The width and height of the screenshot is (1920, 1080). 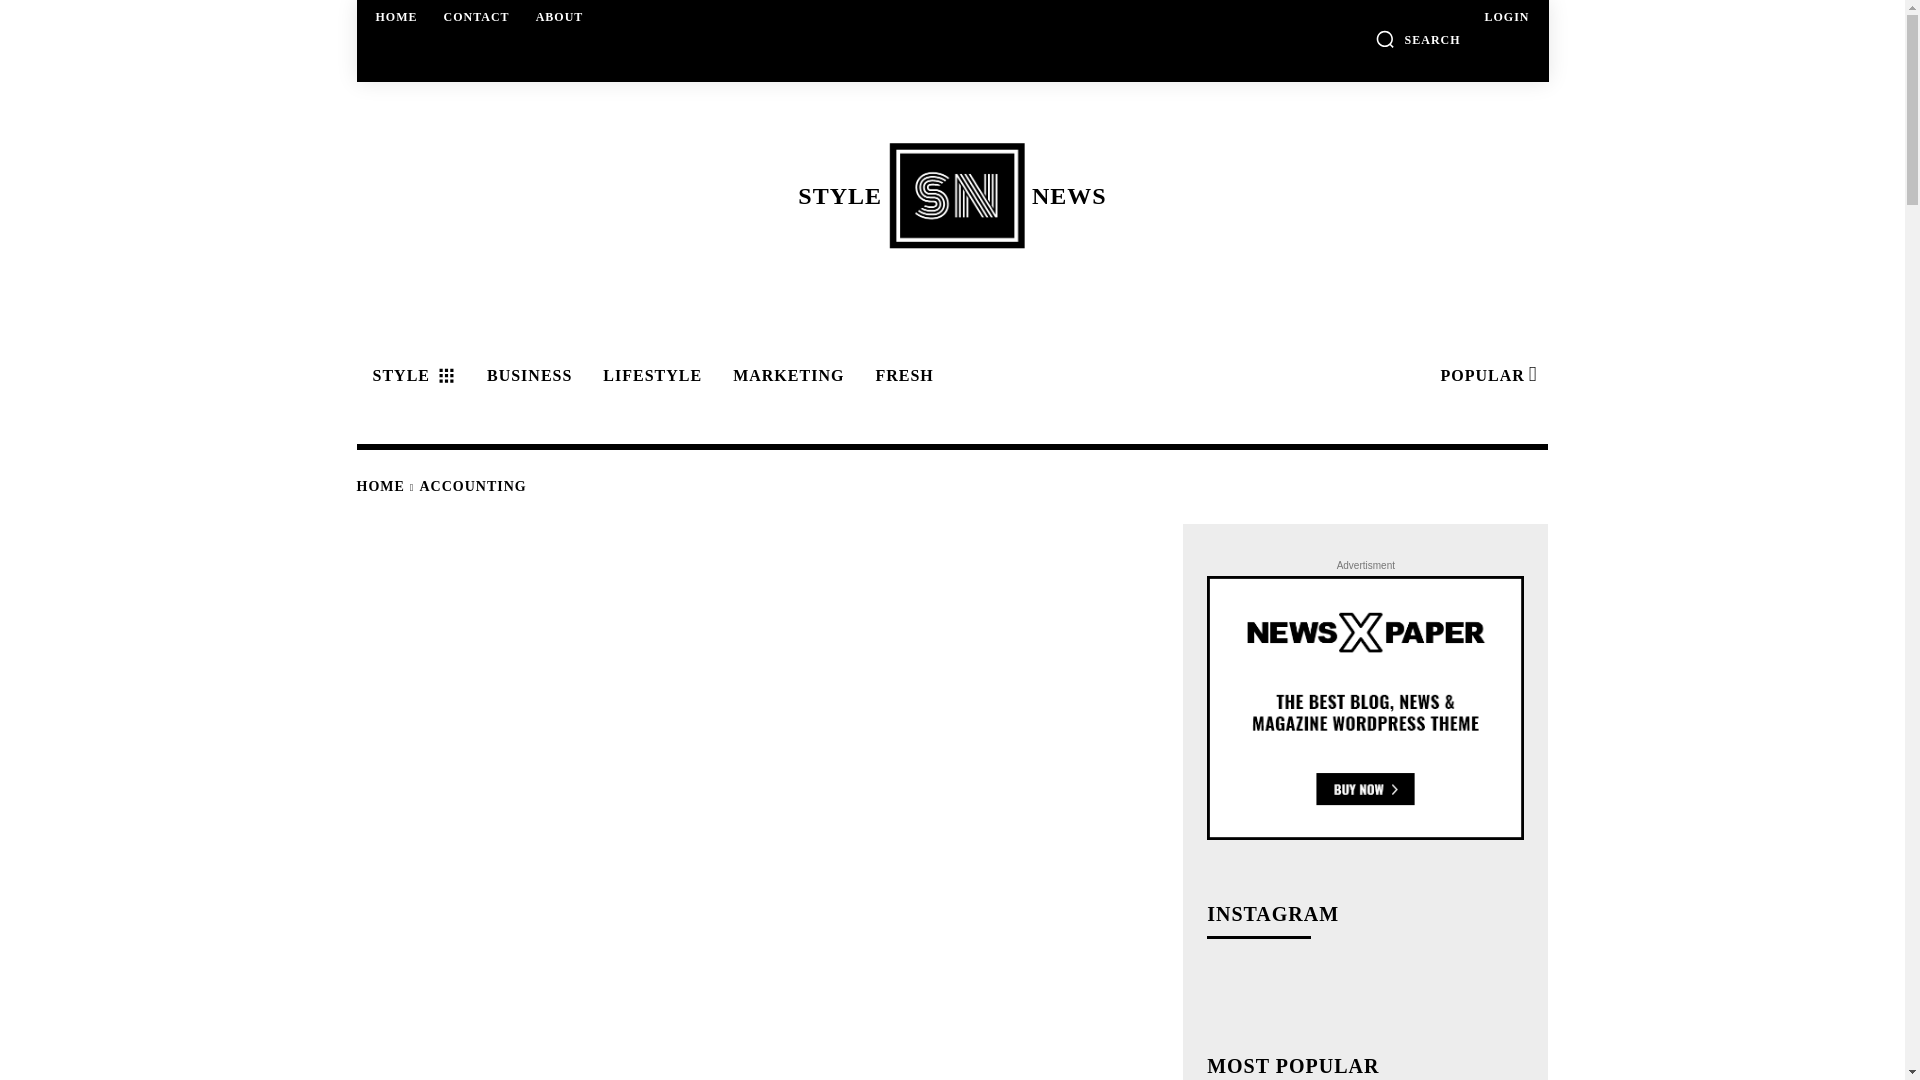 I want to click on MARKETING, so click(x=473, y=486).